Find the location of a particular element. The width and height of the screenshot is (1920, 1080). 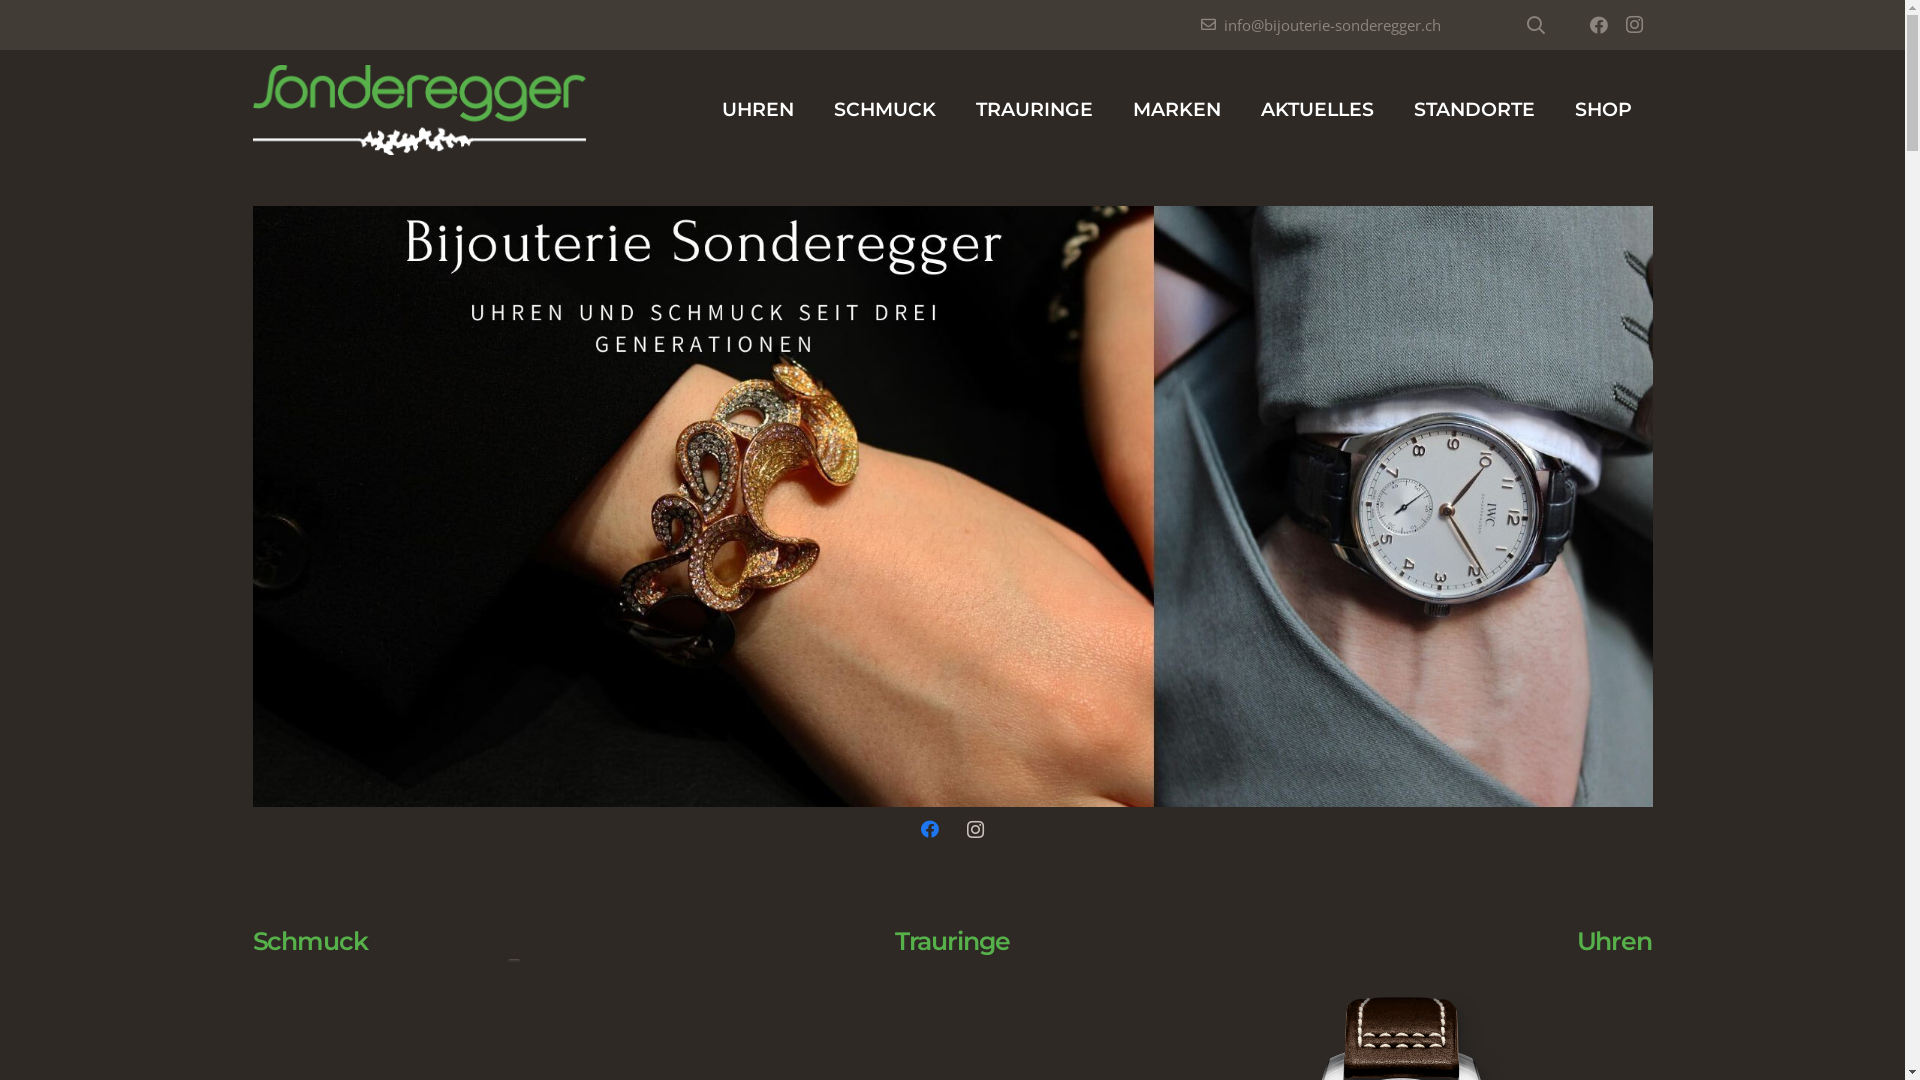

AKTUELLES is located at coordinates (1318, 110).